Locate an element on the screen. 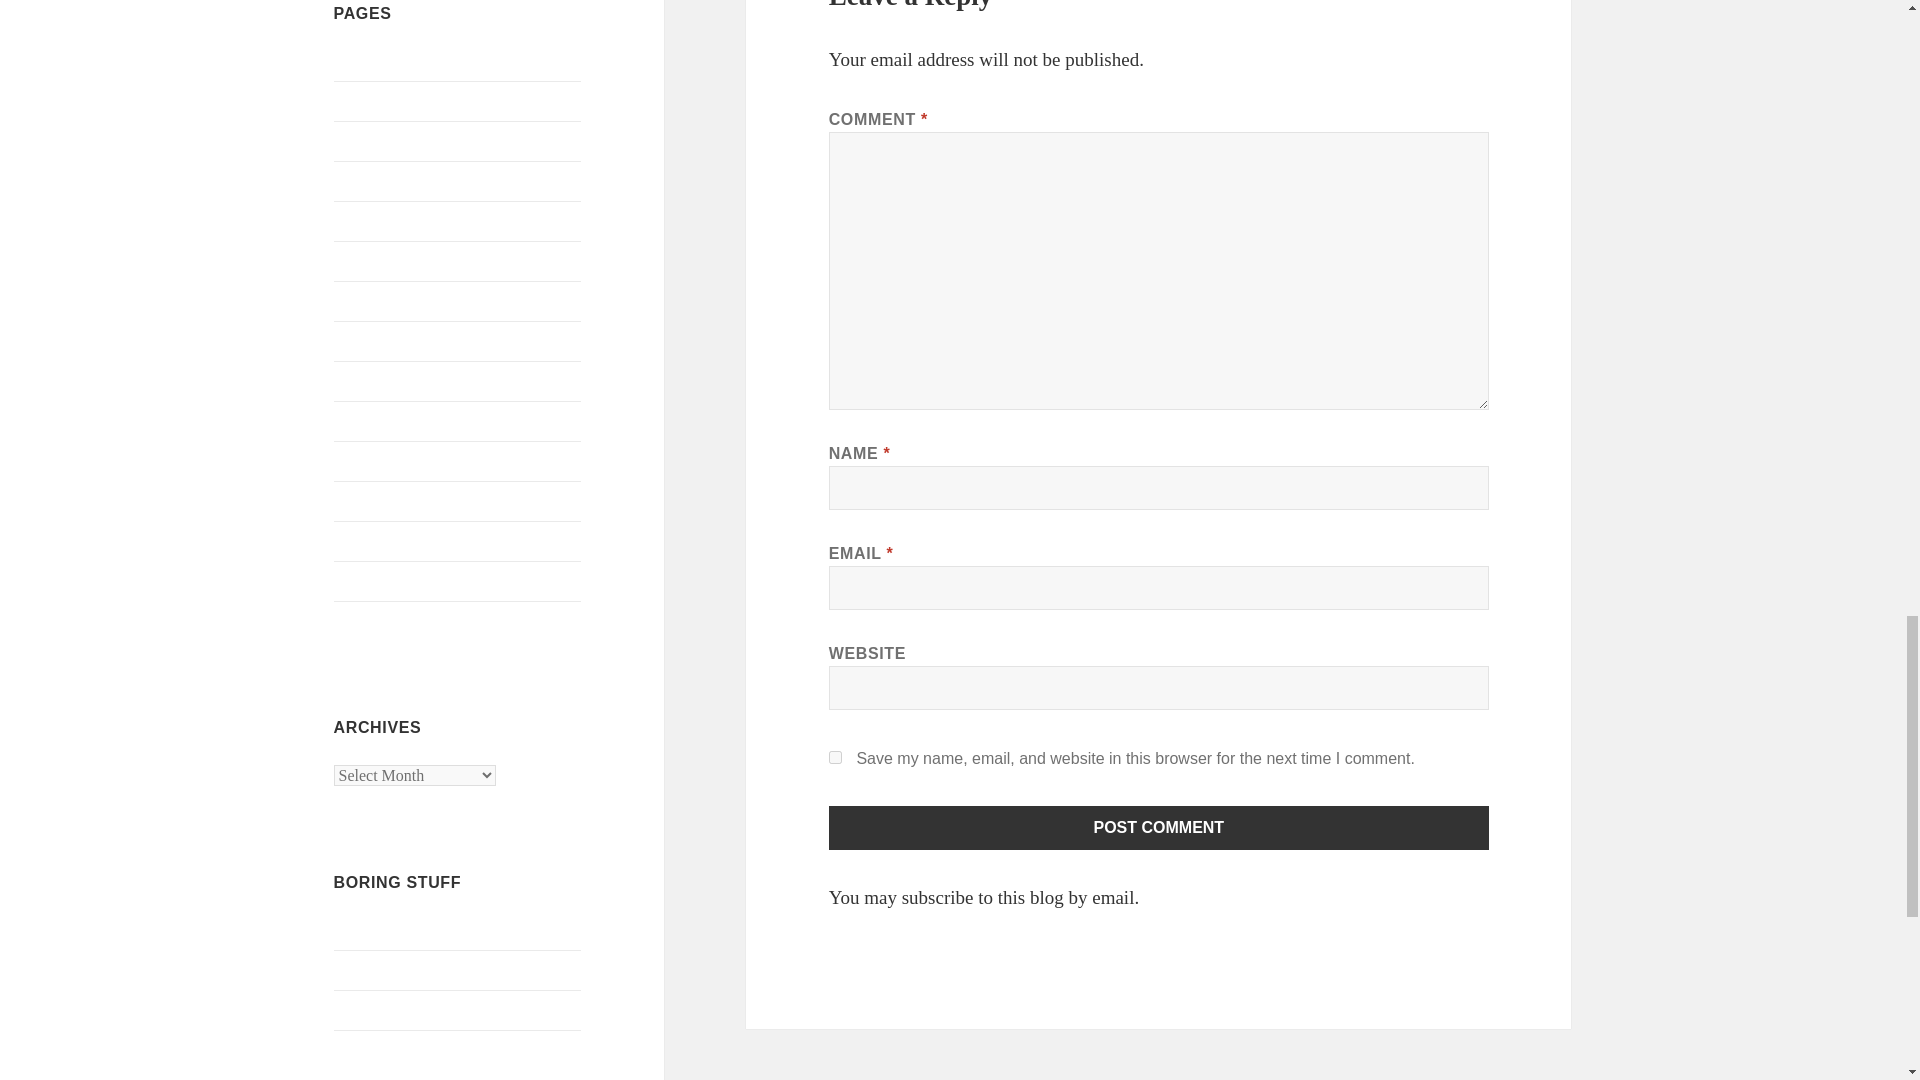  Post Comment is located at coordinates (1159, 827).